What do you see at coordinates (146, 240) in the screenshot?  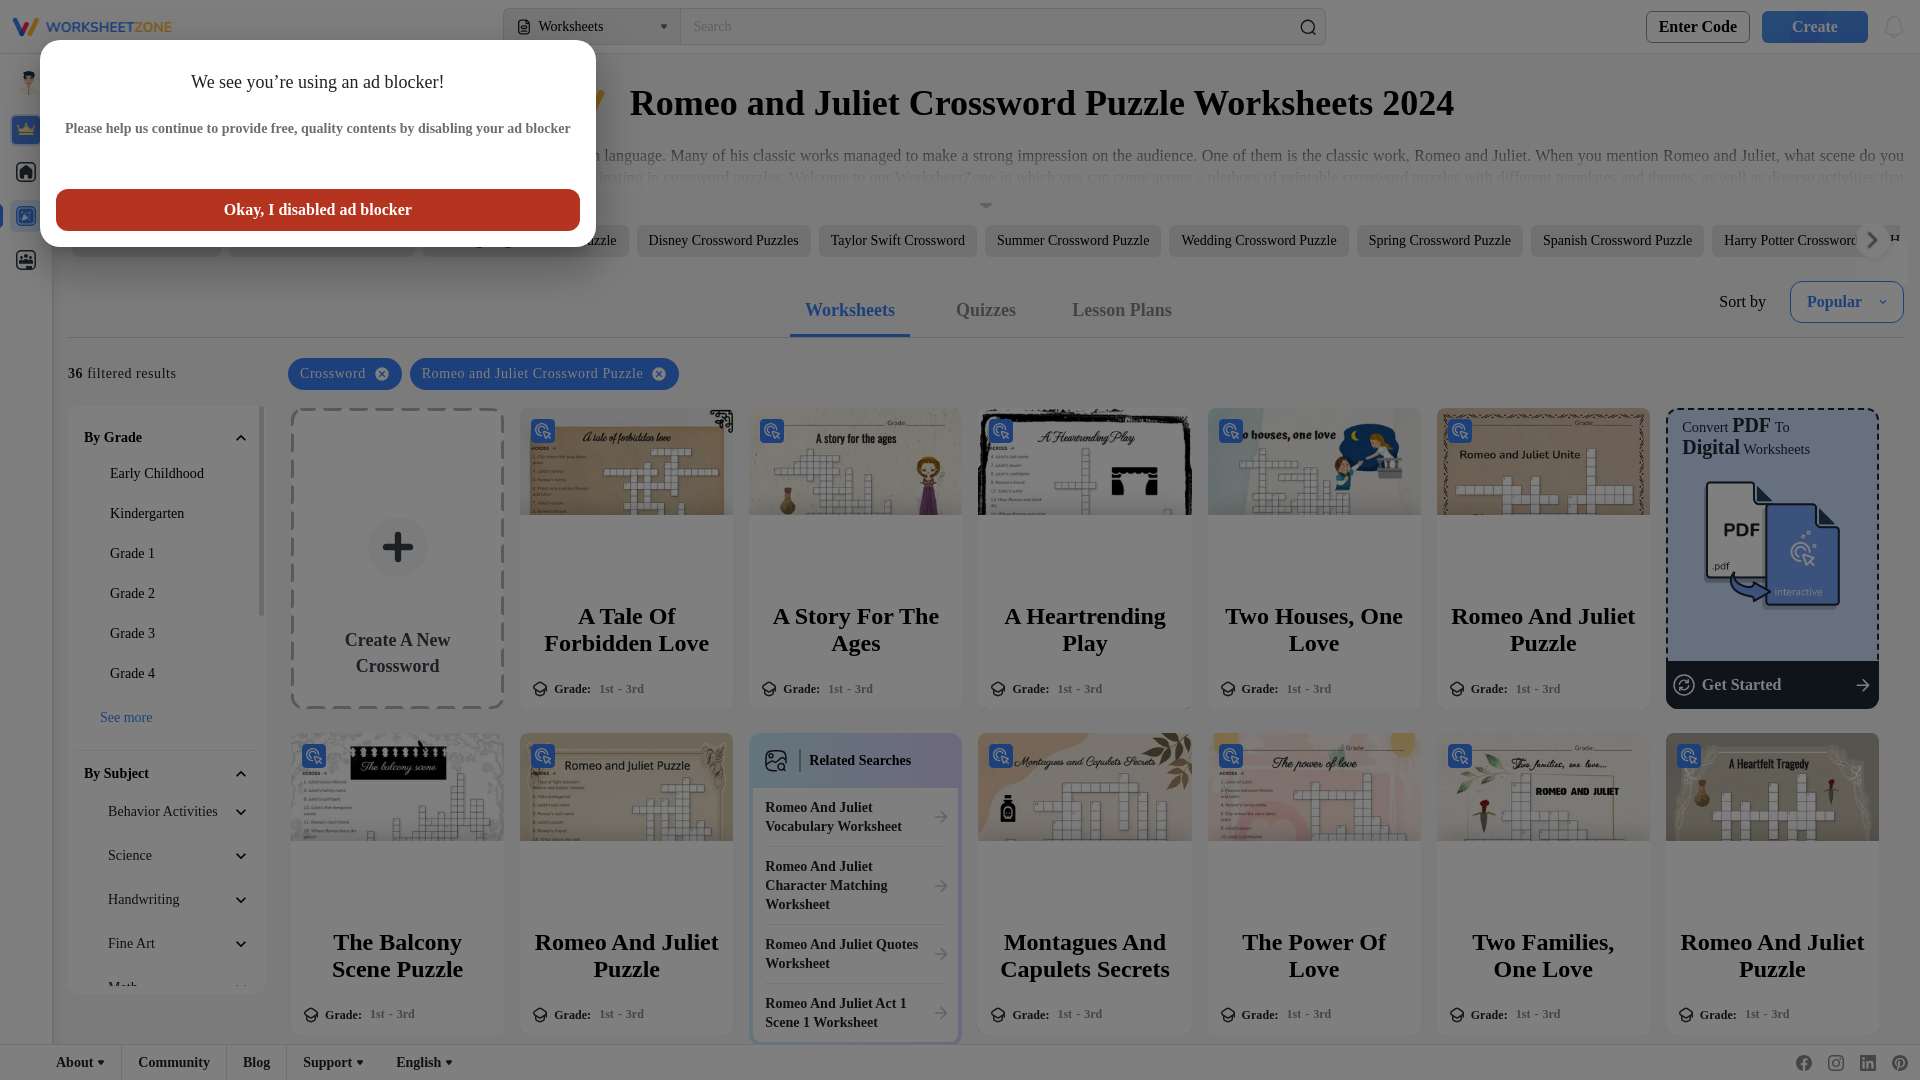 I see `Halloween Crossword` at bounding box center [146, 240].